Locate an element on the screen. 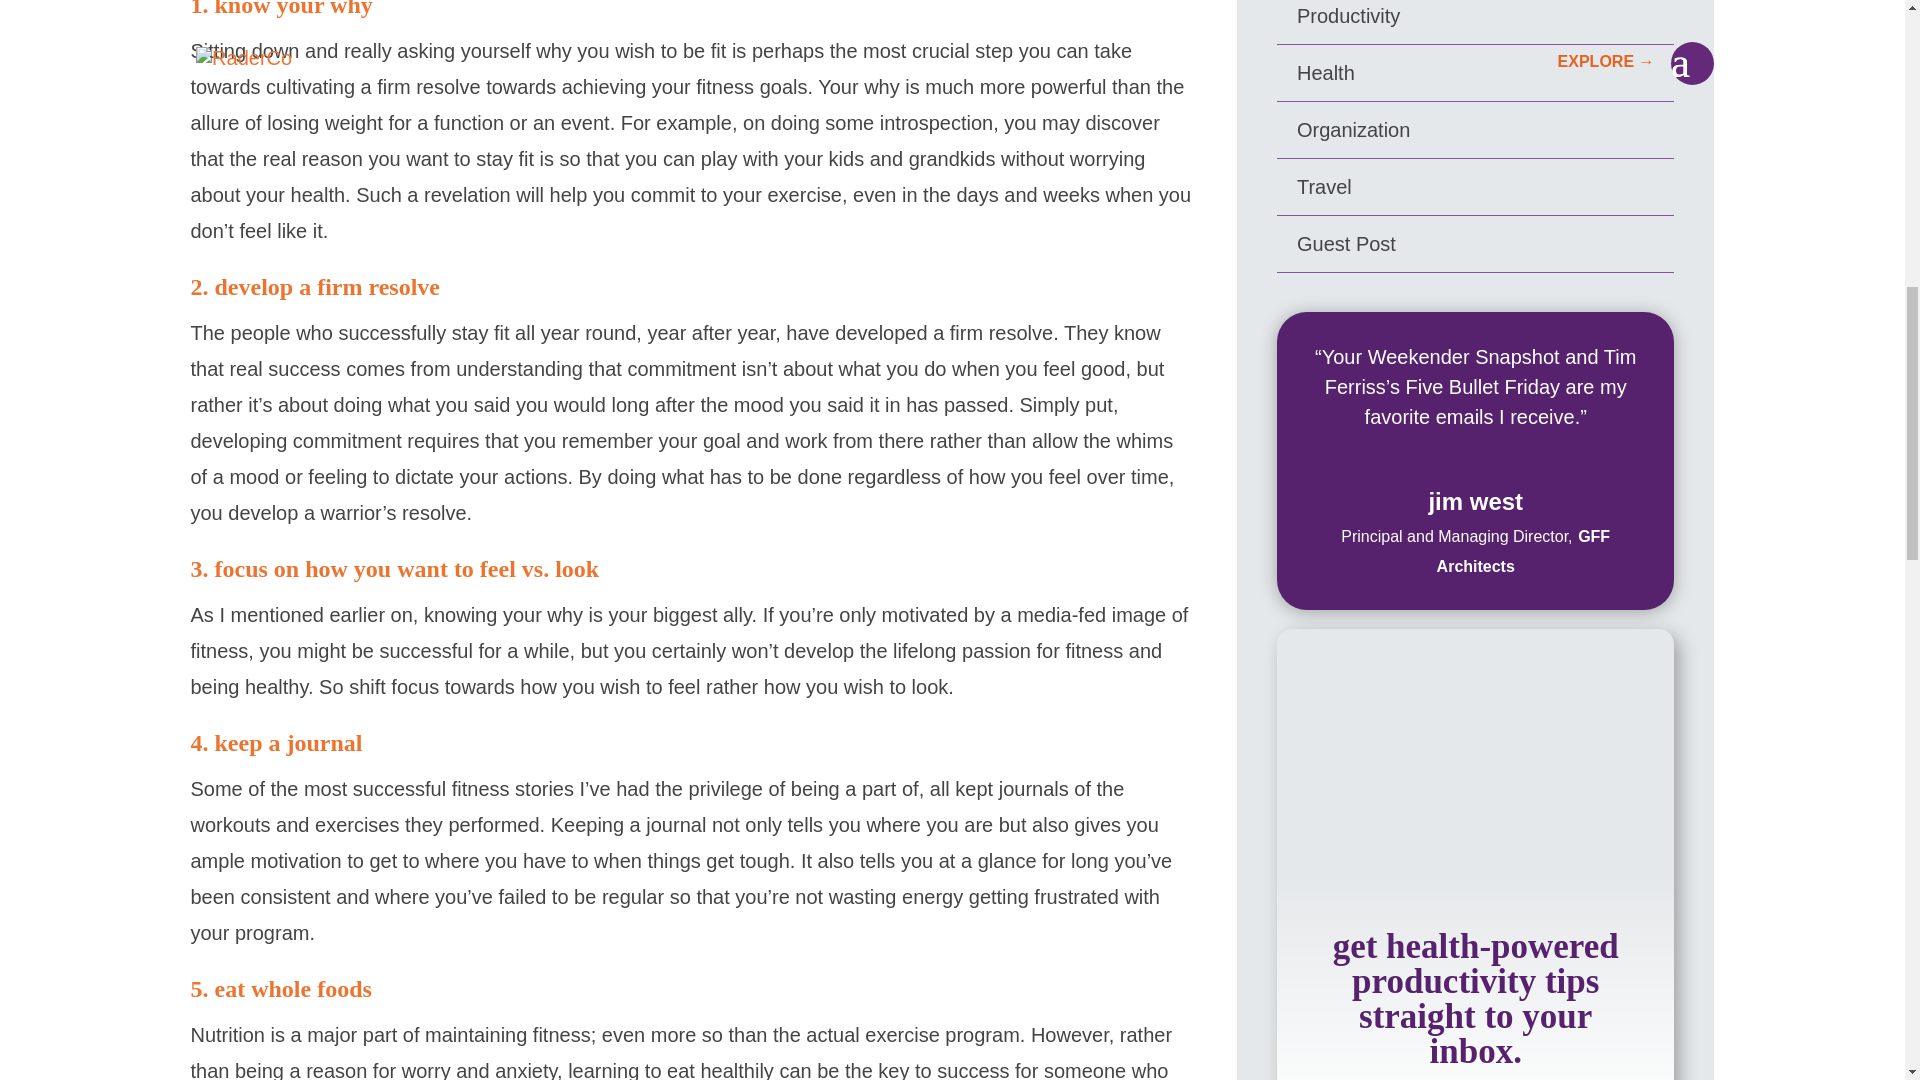 This screenshot has width=1920, height=1080. Travel is located at coordinates (1324, 186).